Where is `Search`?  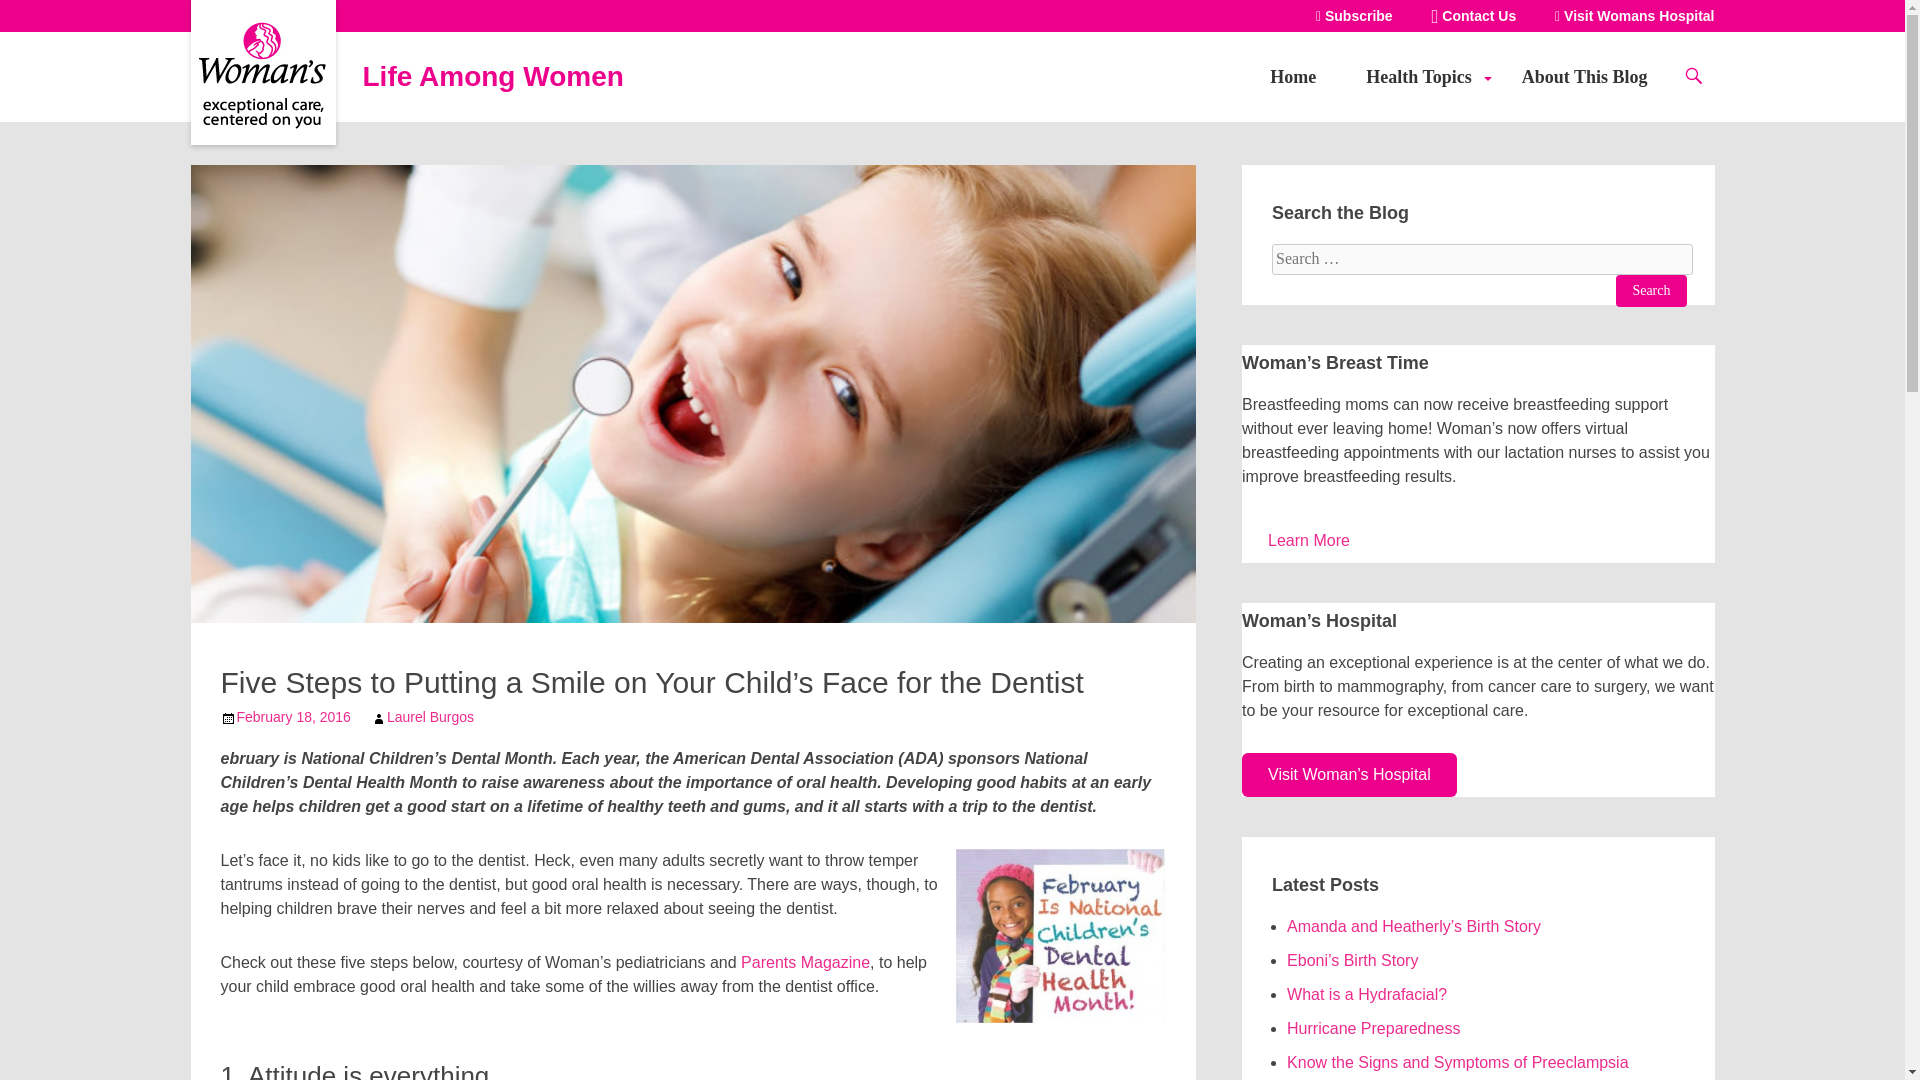 Search is located at coordinates (1650, 290).